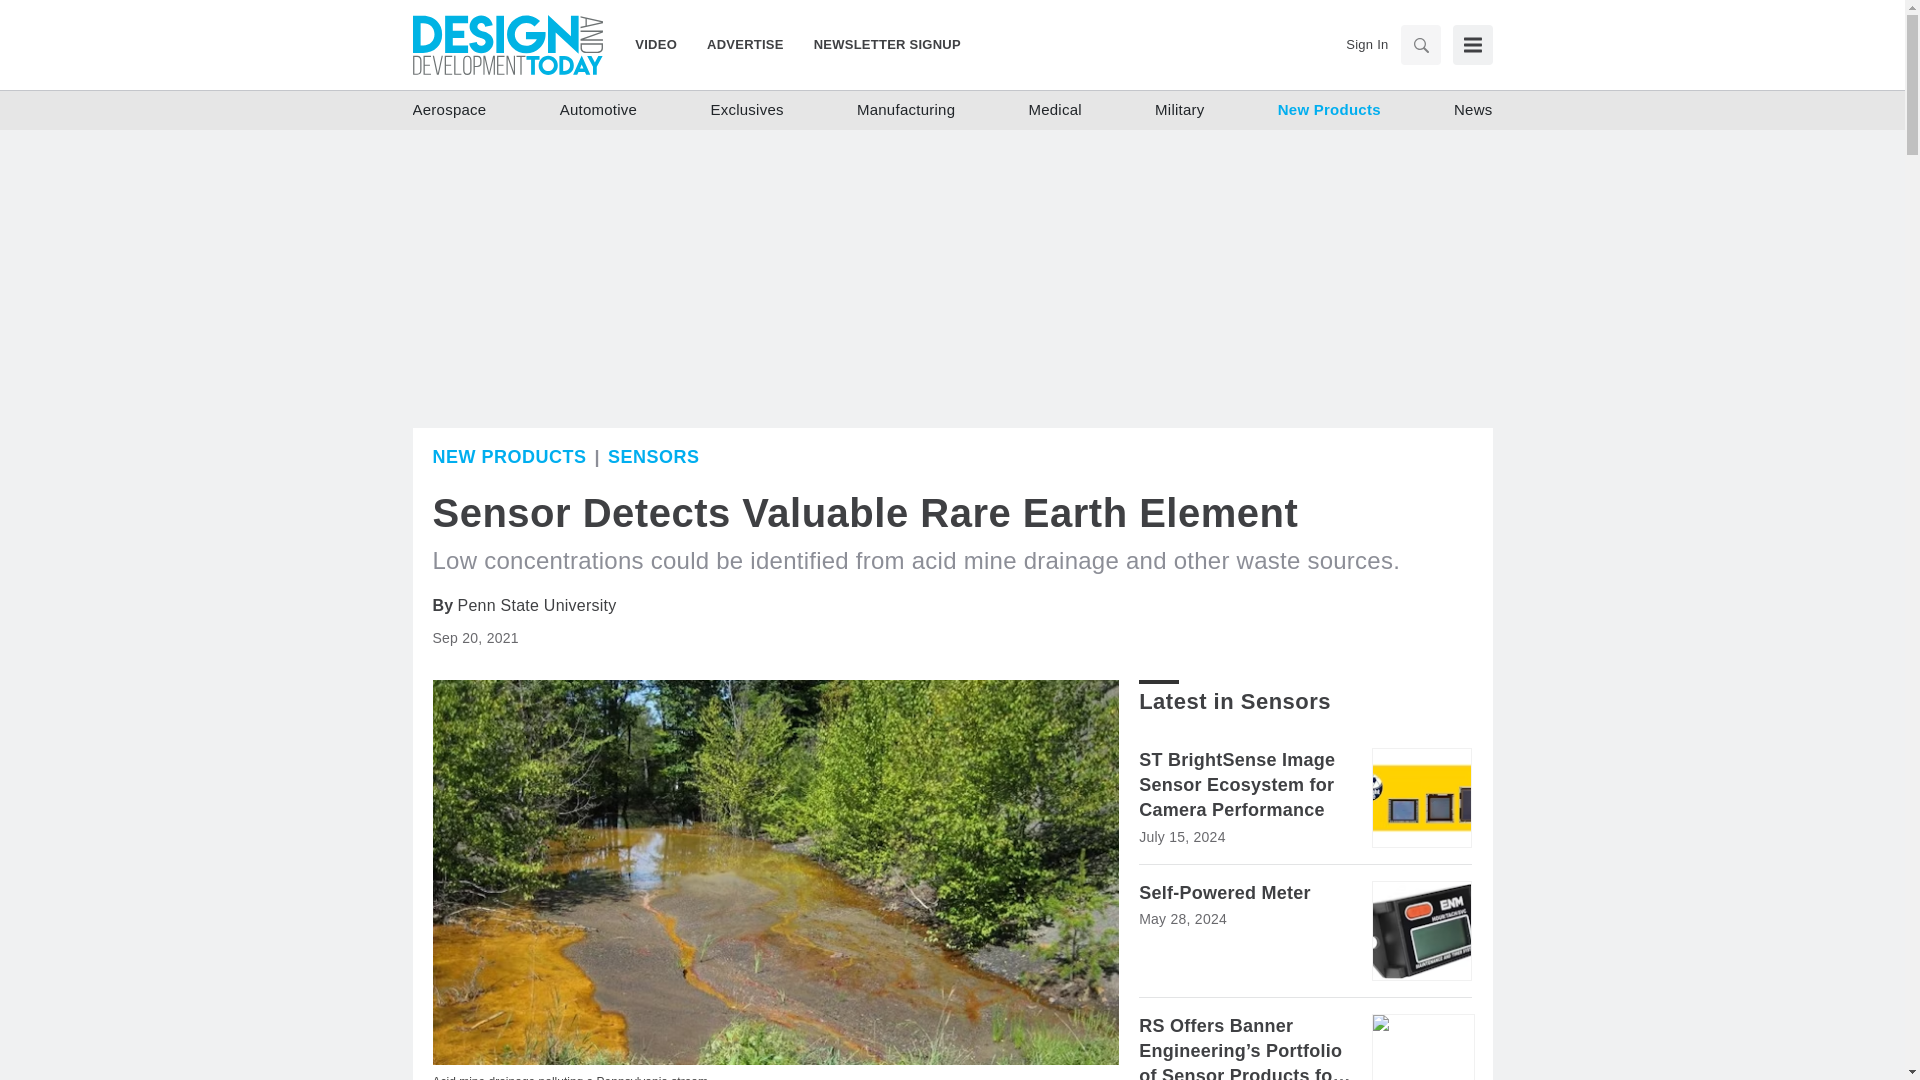 The height and width of the screenshot is (1080, 1920). Describe the element at coordinates (508, 456) in the screenshot. I see `New Products` at that location.